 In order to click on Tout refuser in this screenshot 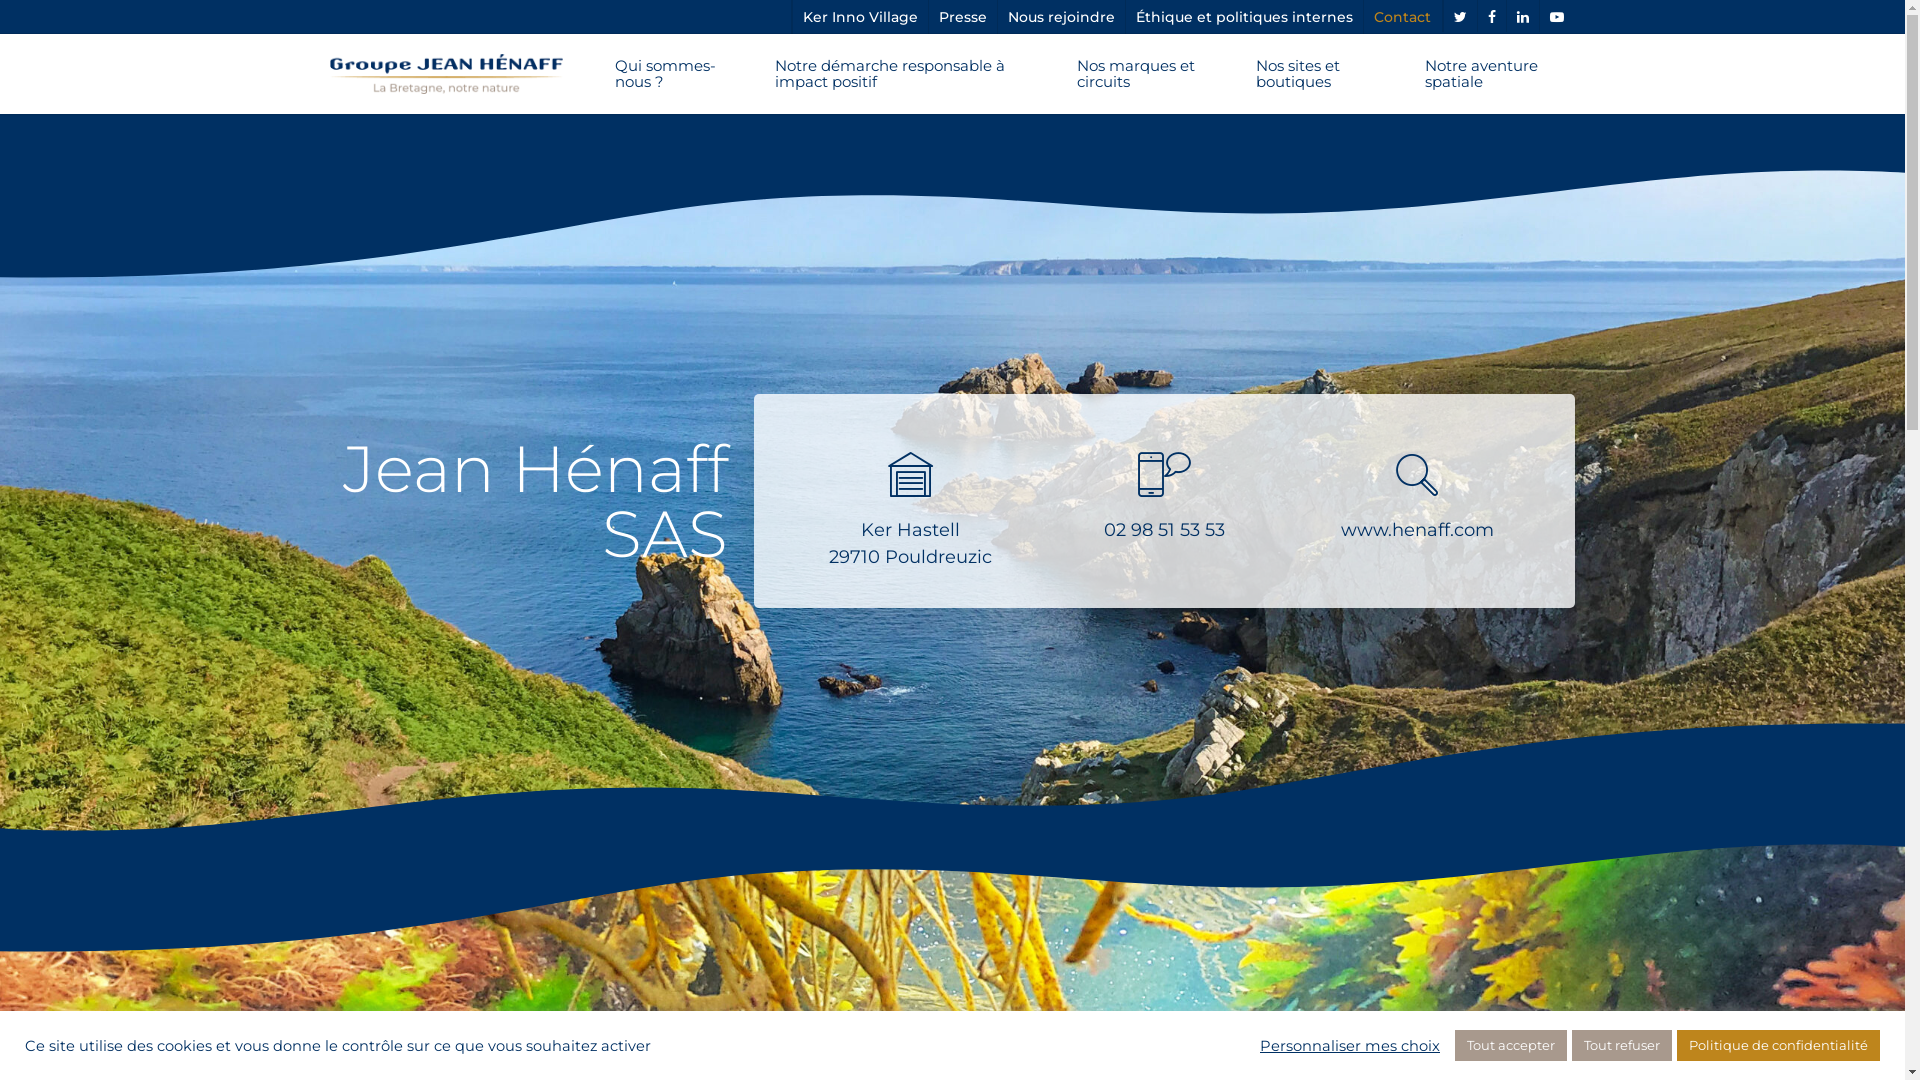, I will do `click(1622, 1046)`.